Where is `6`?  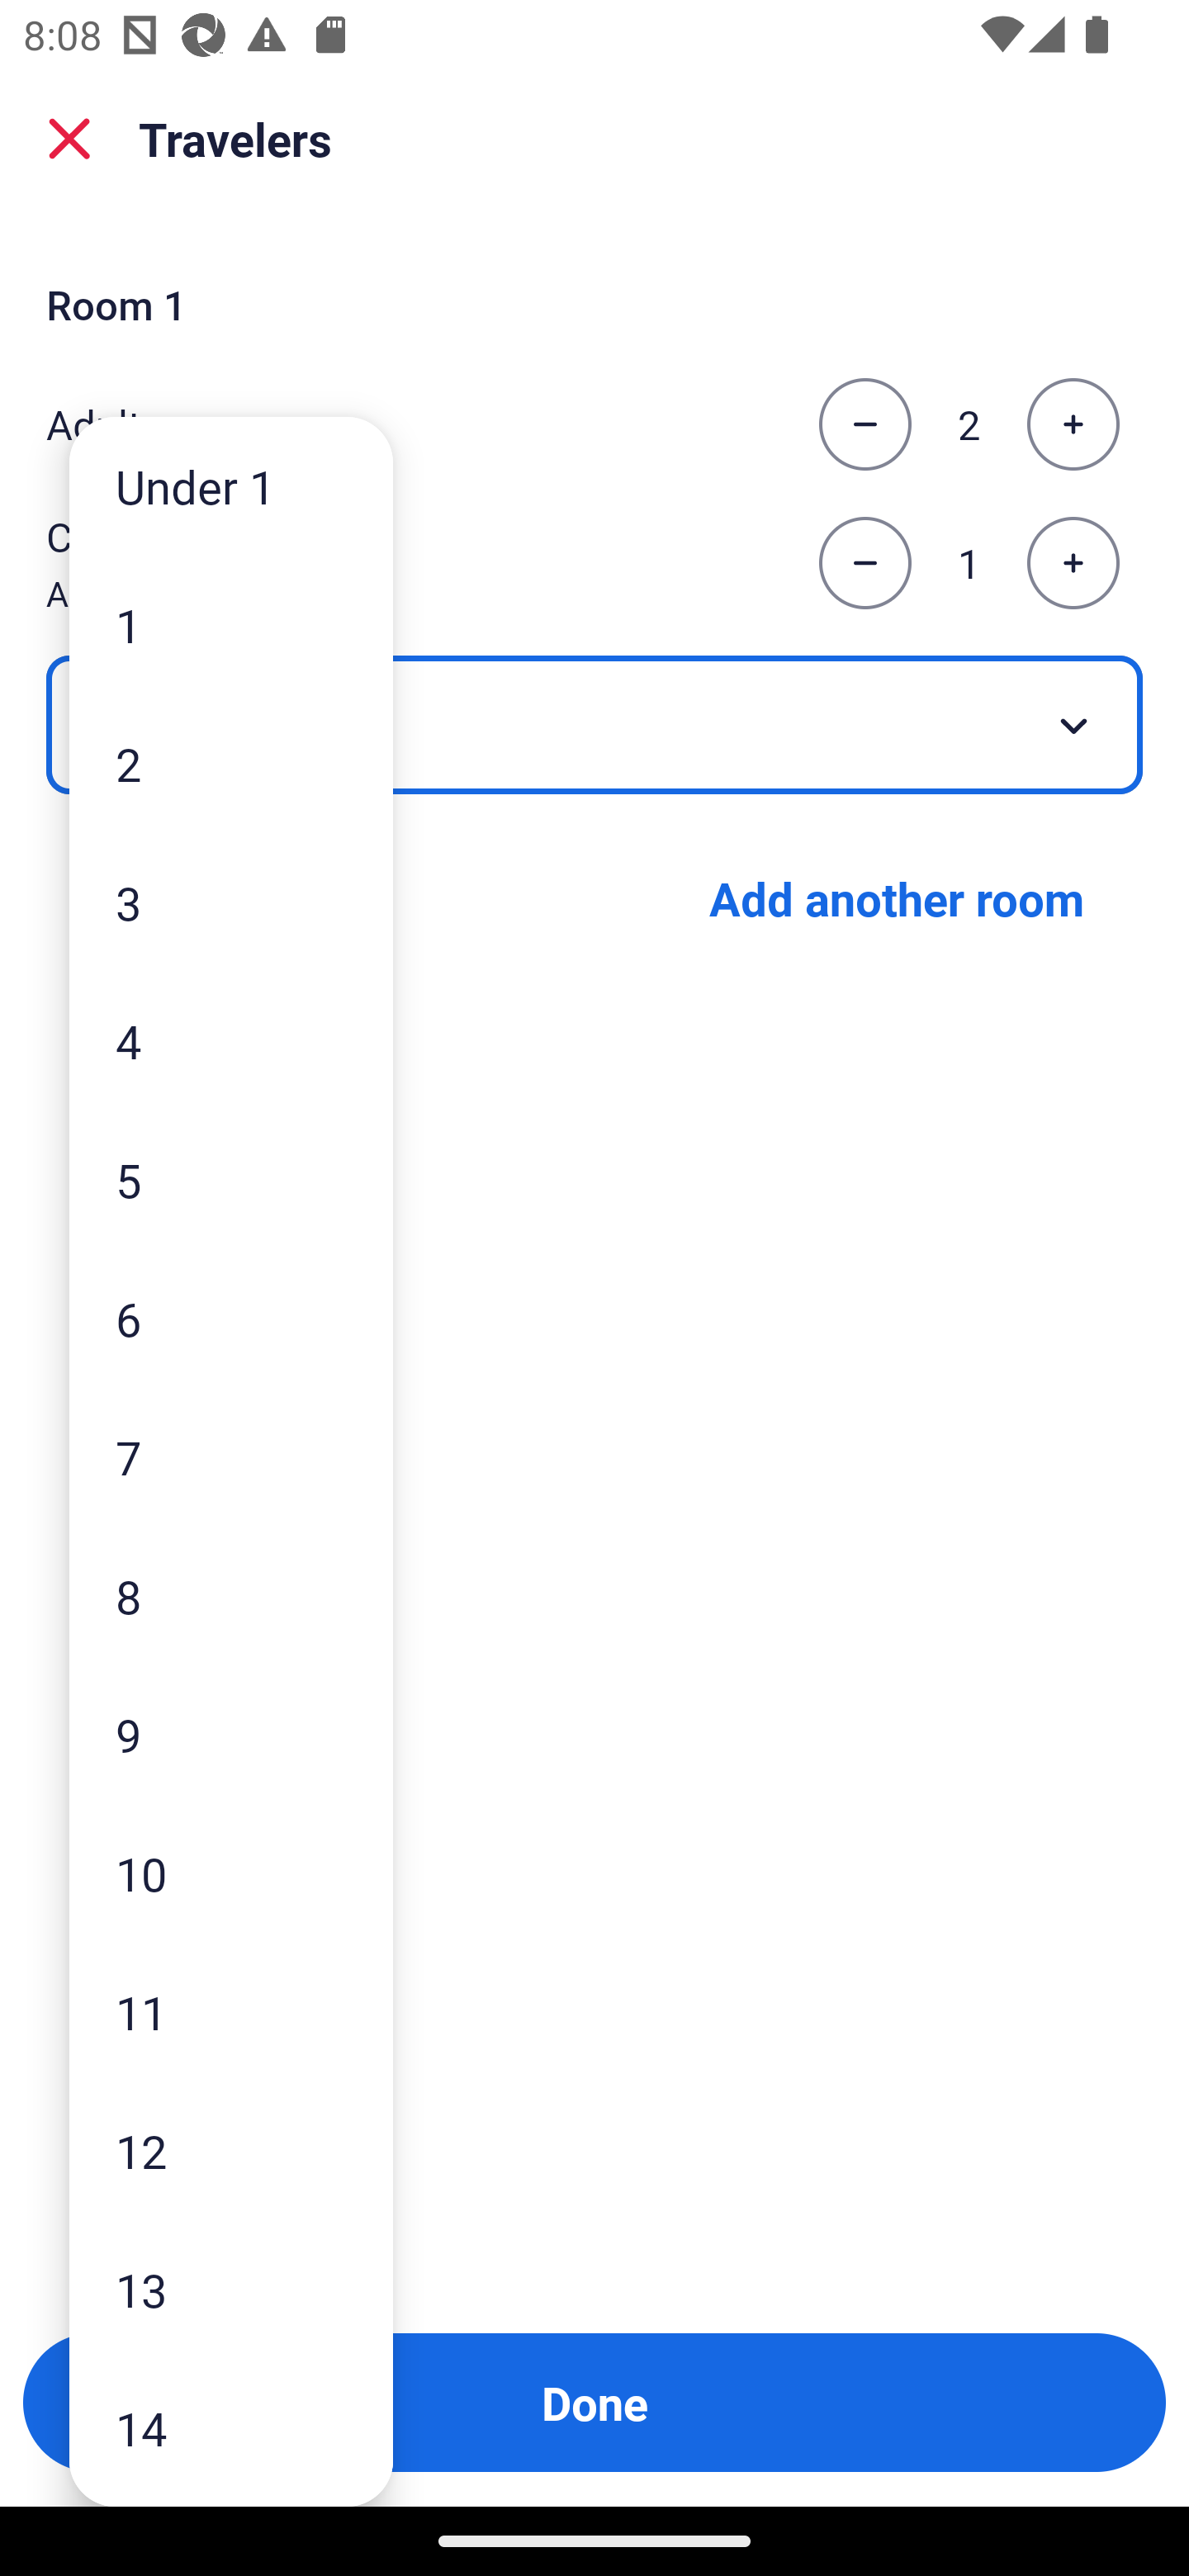
6 is located at coordinates (231, 1319).